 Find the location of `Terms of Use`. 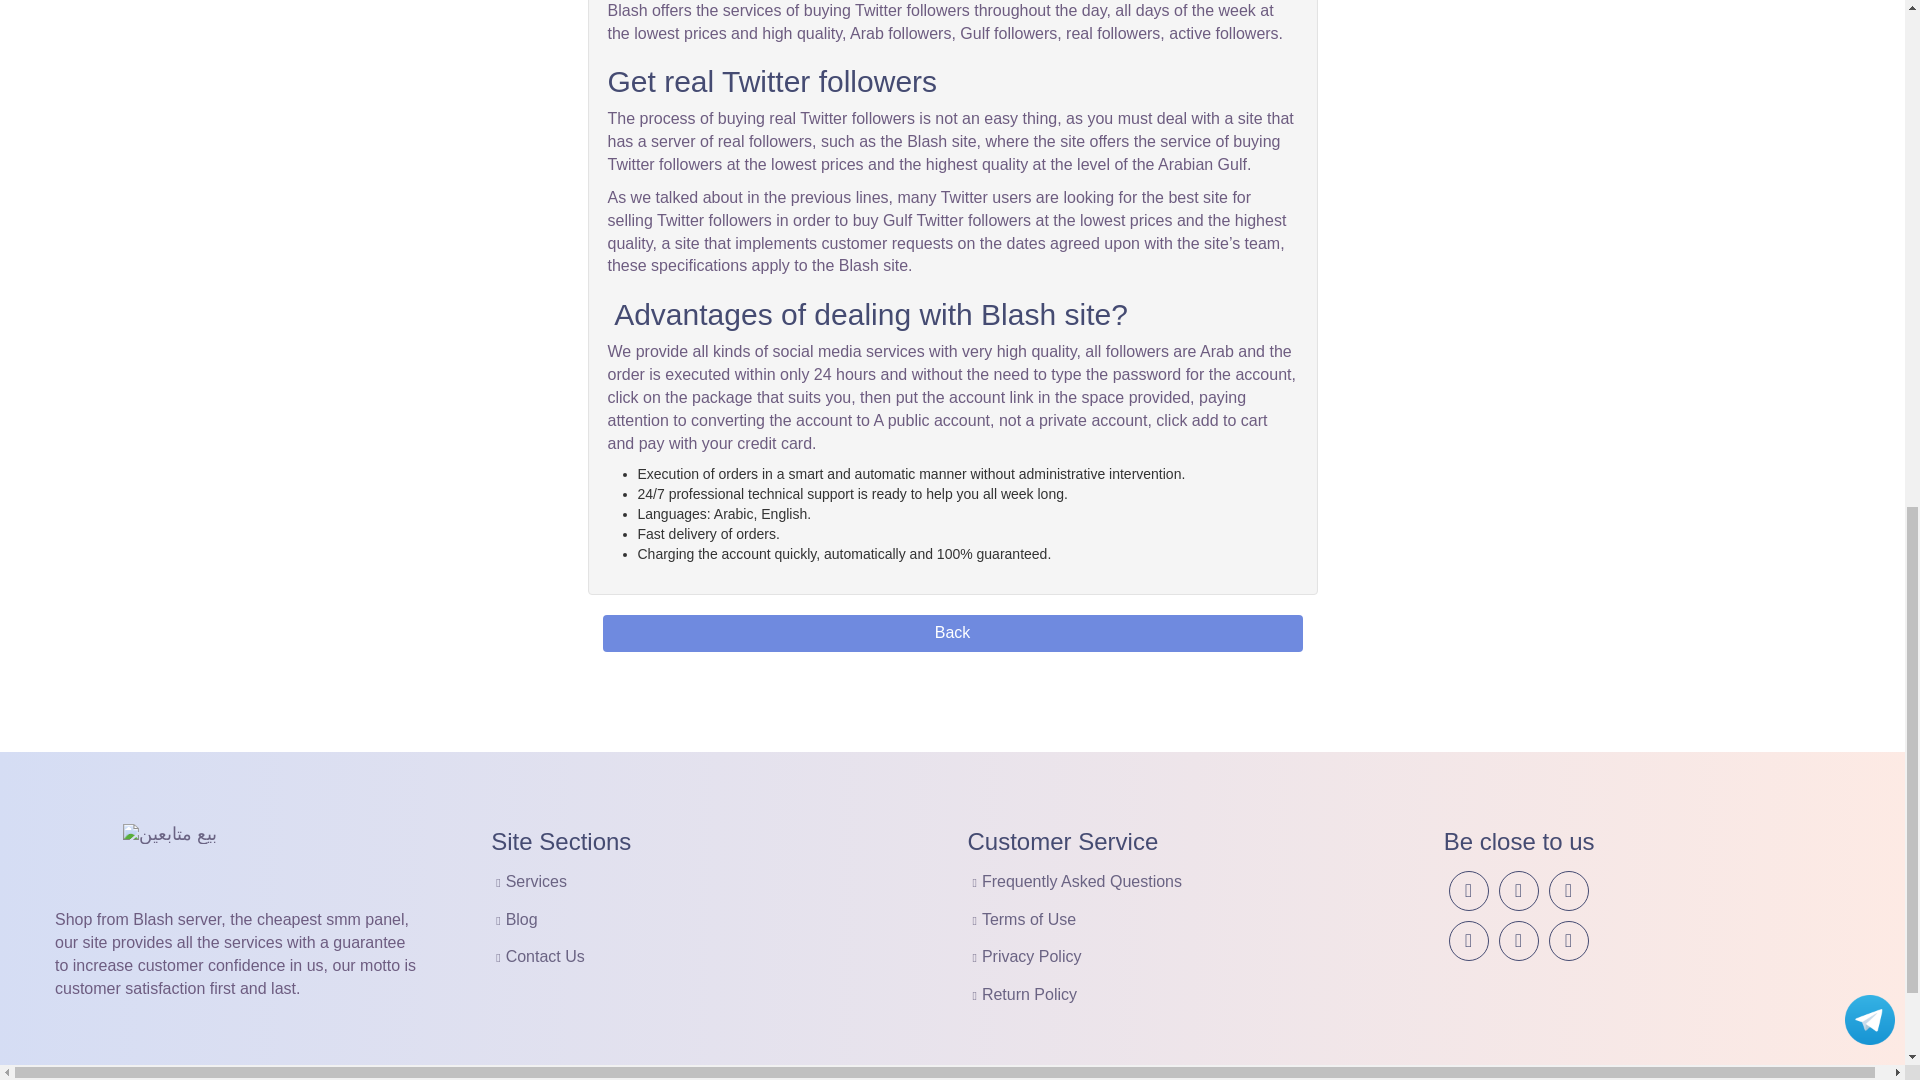

Terms of Use is located at coordinates (1028, 919).